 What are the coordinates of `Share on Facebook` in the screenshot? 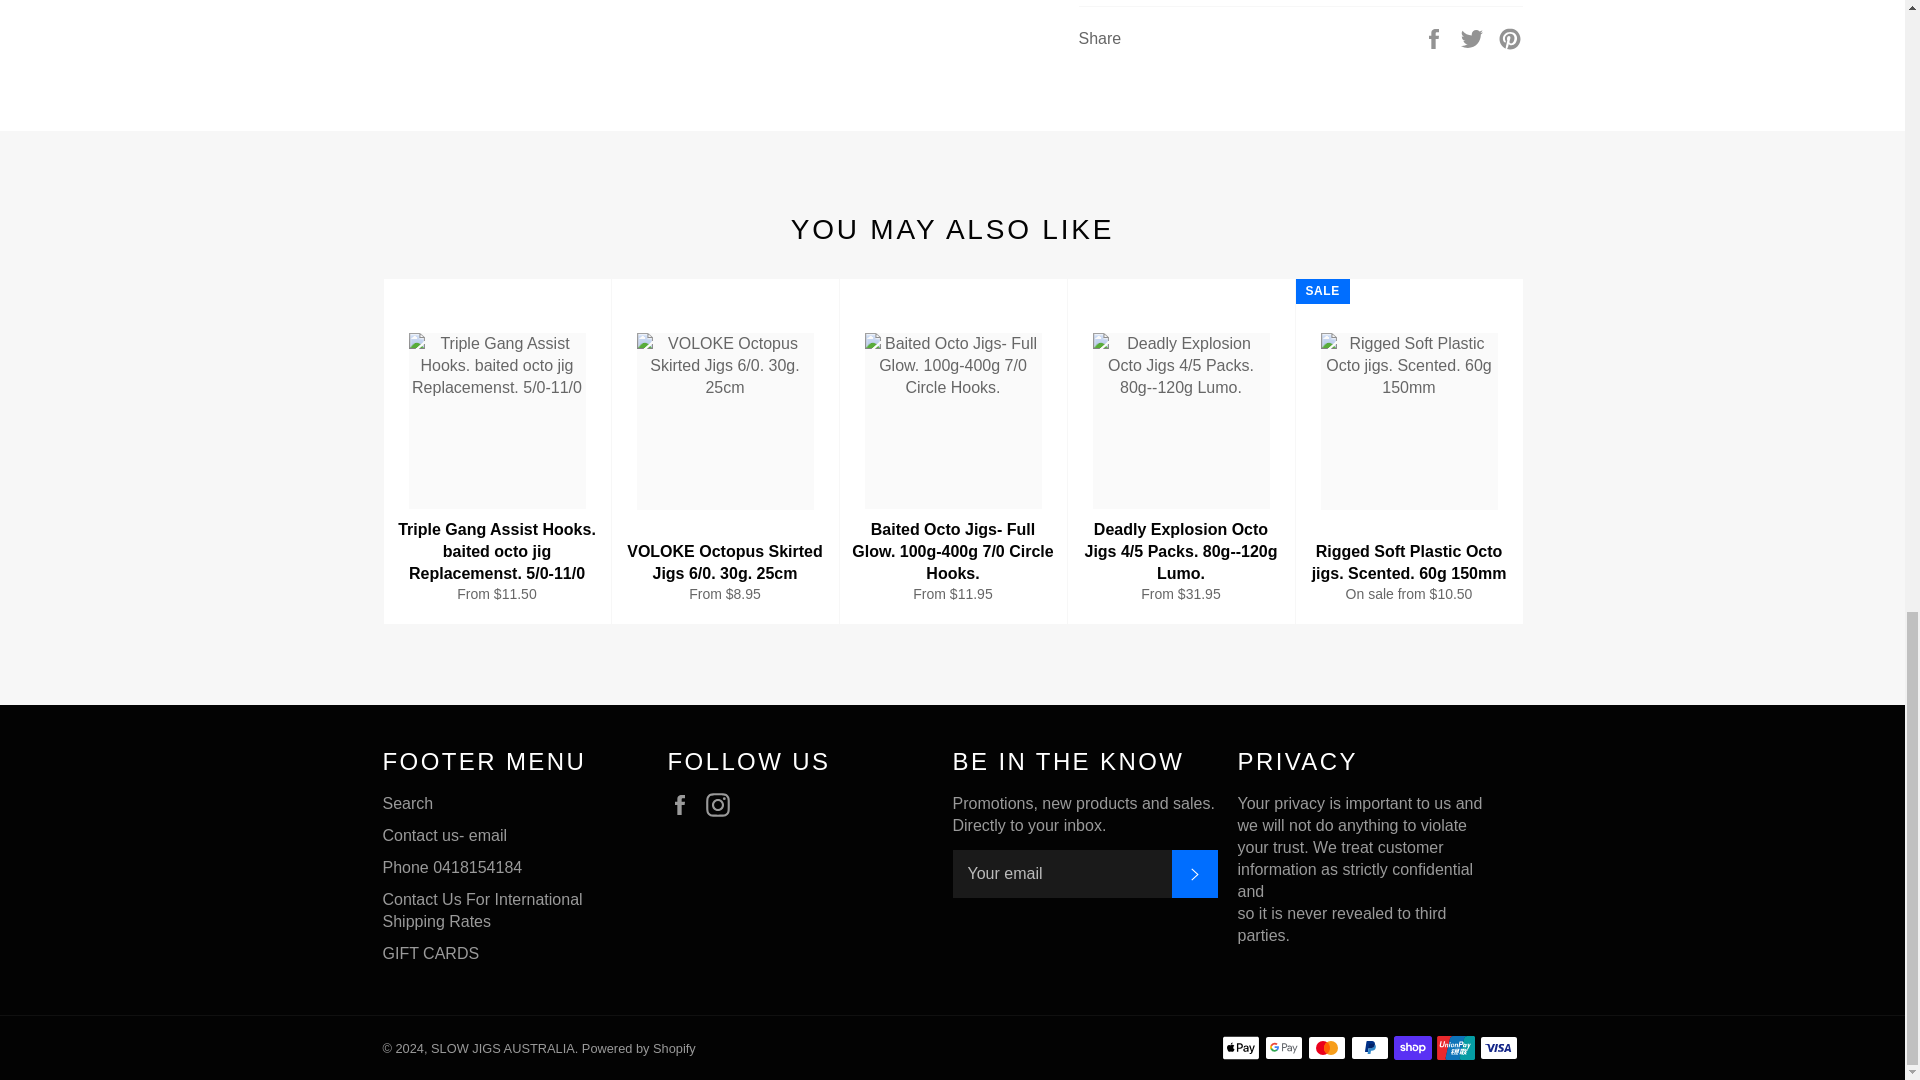 It's located at (1436, 38).